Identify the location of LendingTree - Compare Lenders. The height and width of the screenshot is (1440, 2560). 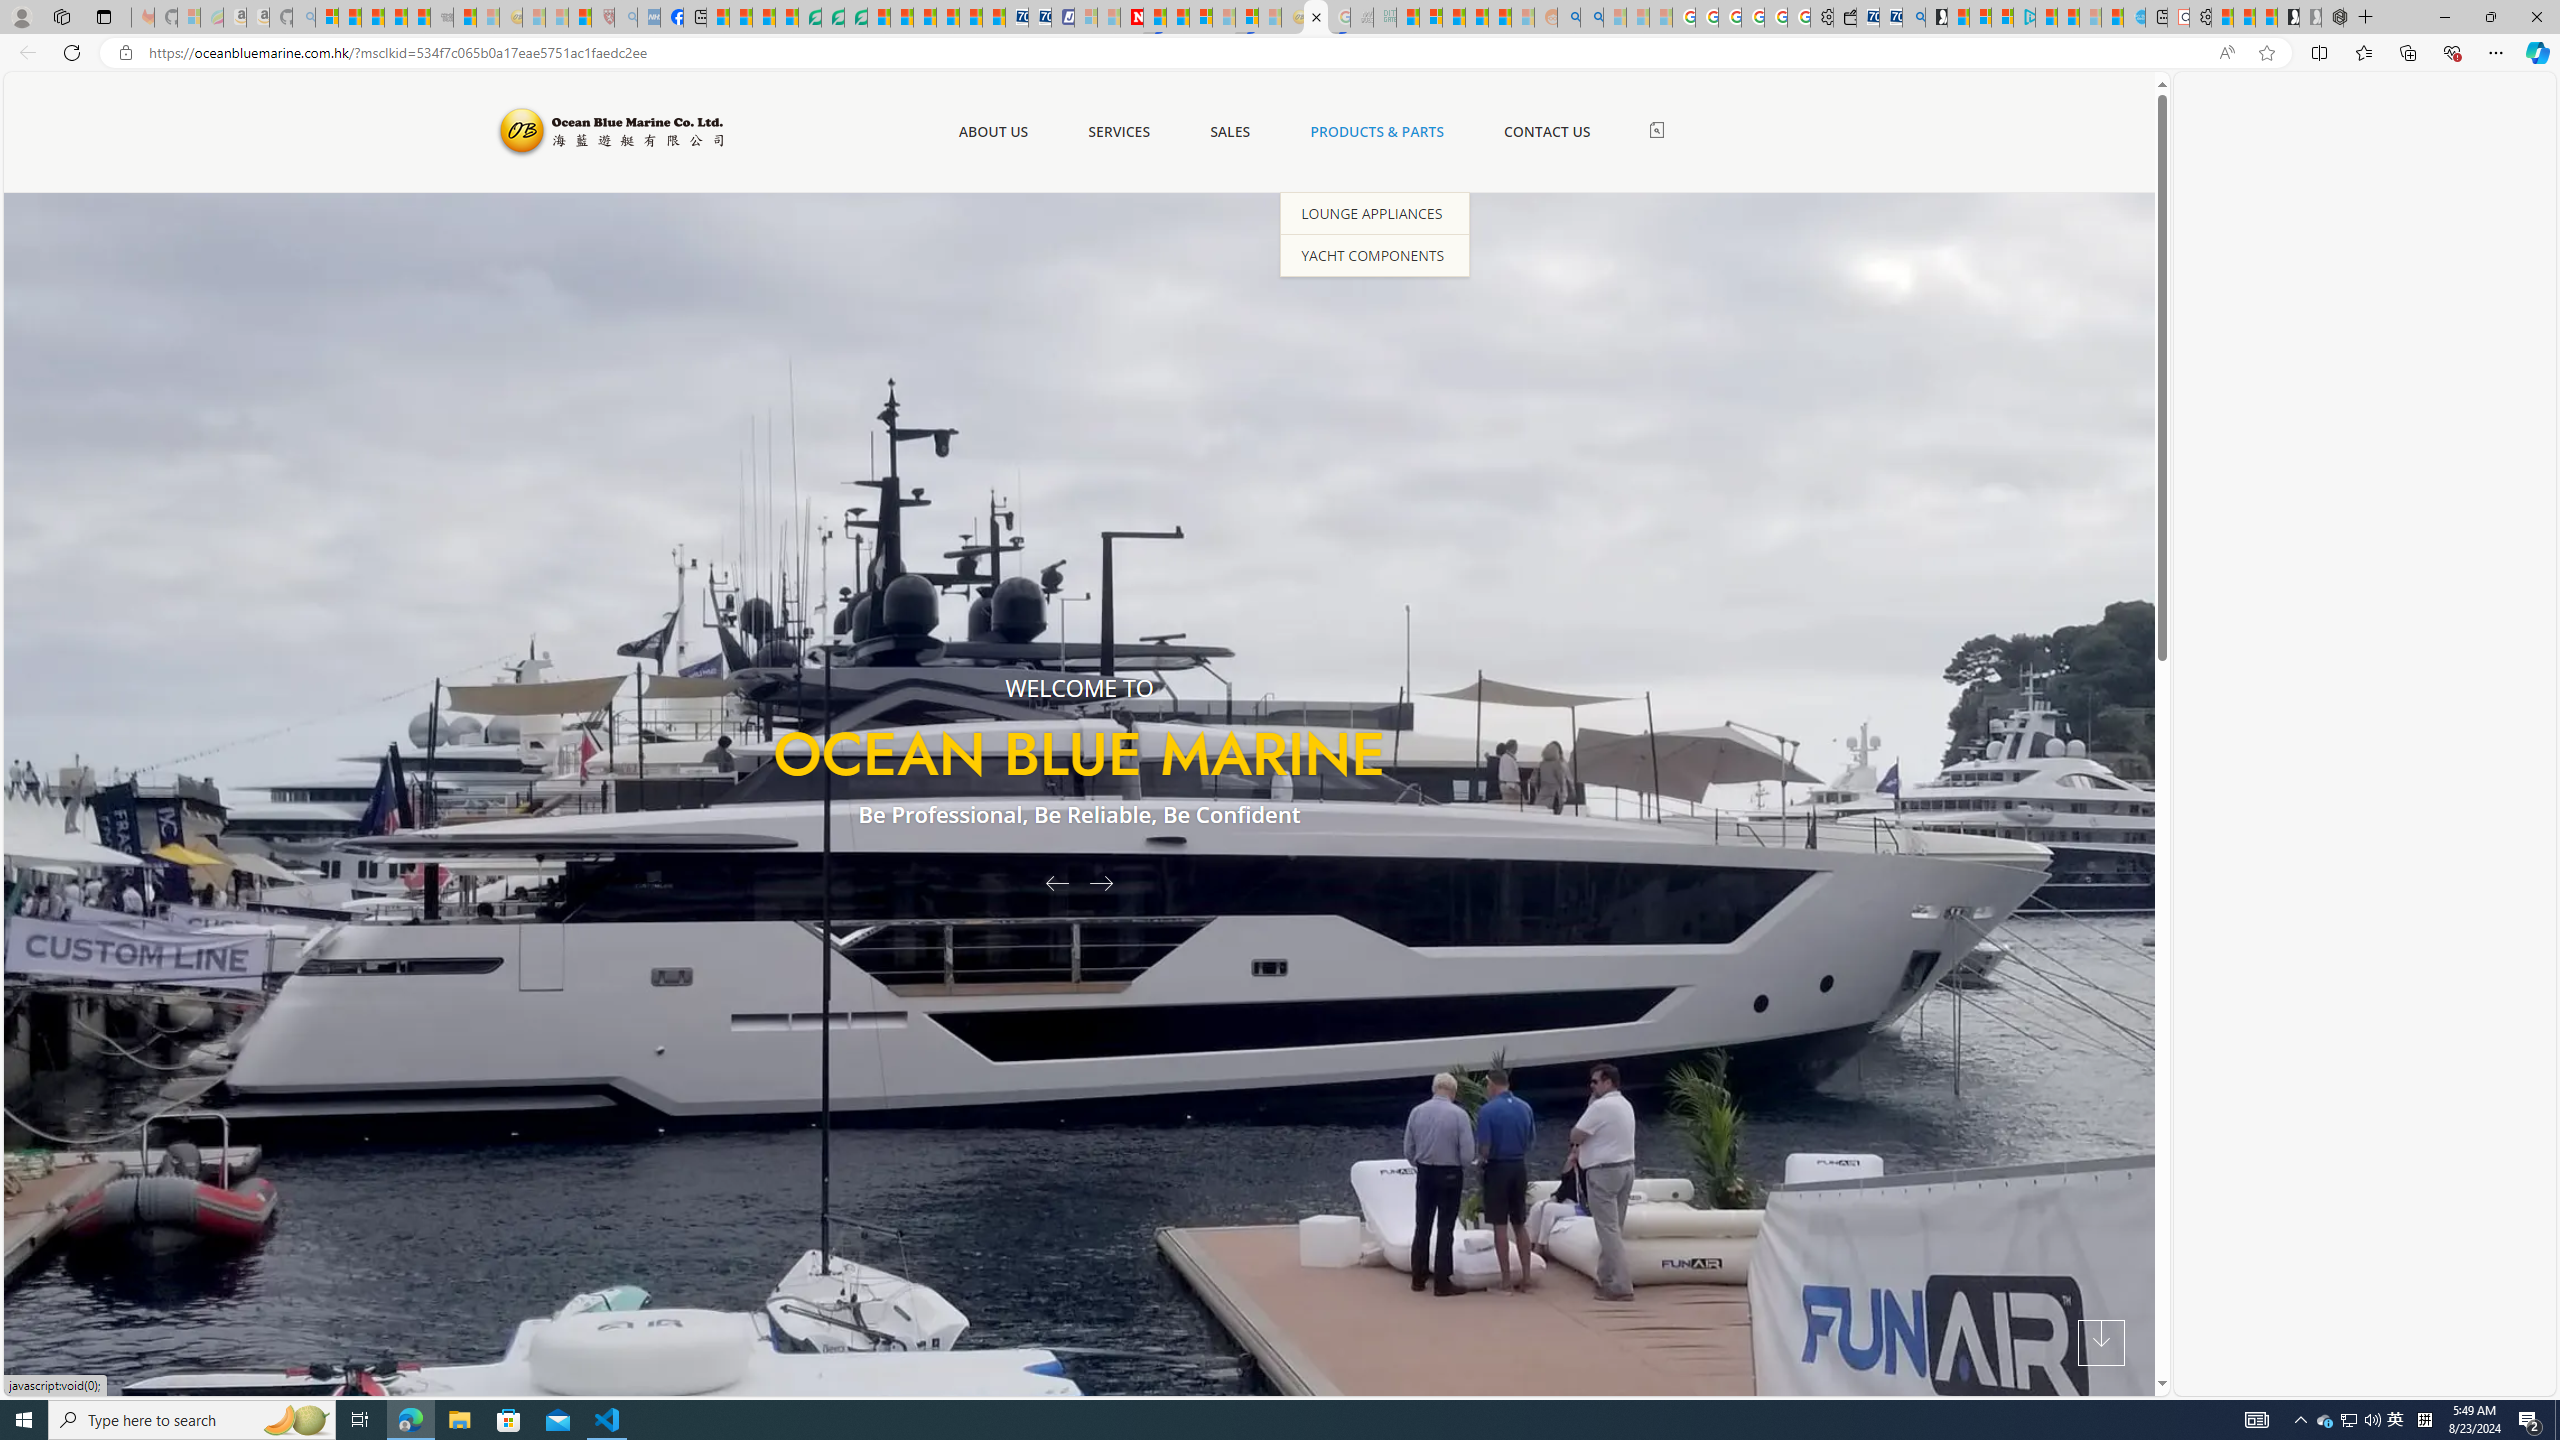
(810, 17).